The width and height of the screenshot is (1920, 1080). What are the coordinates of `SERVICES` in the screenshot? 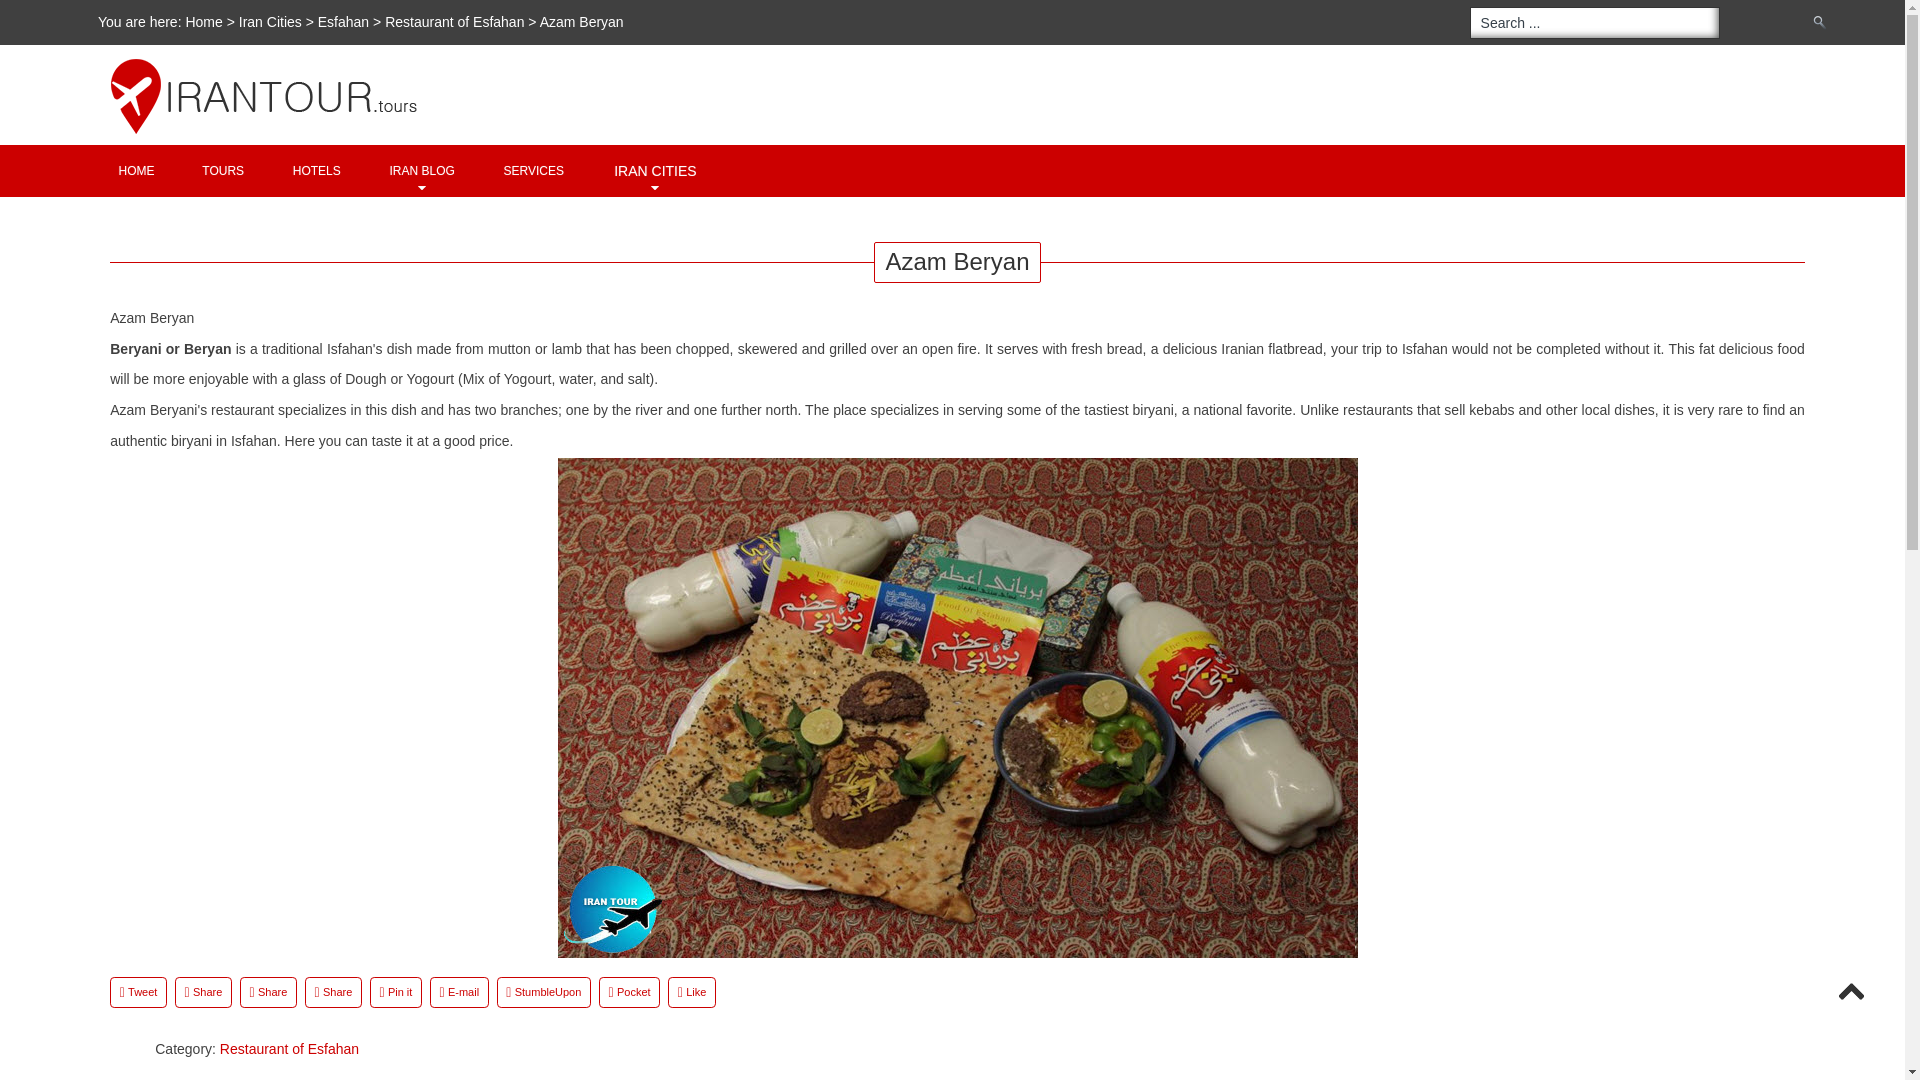 It's located at (534, 170).